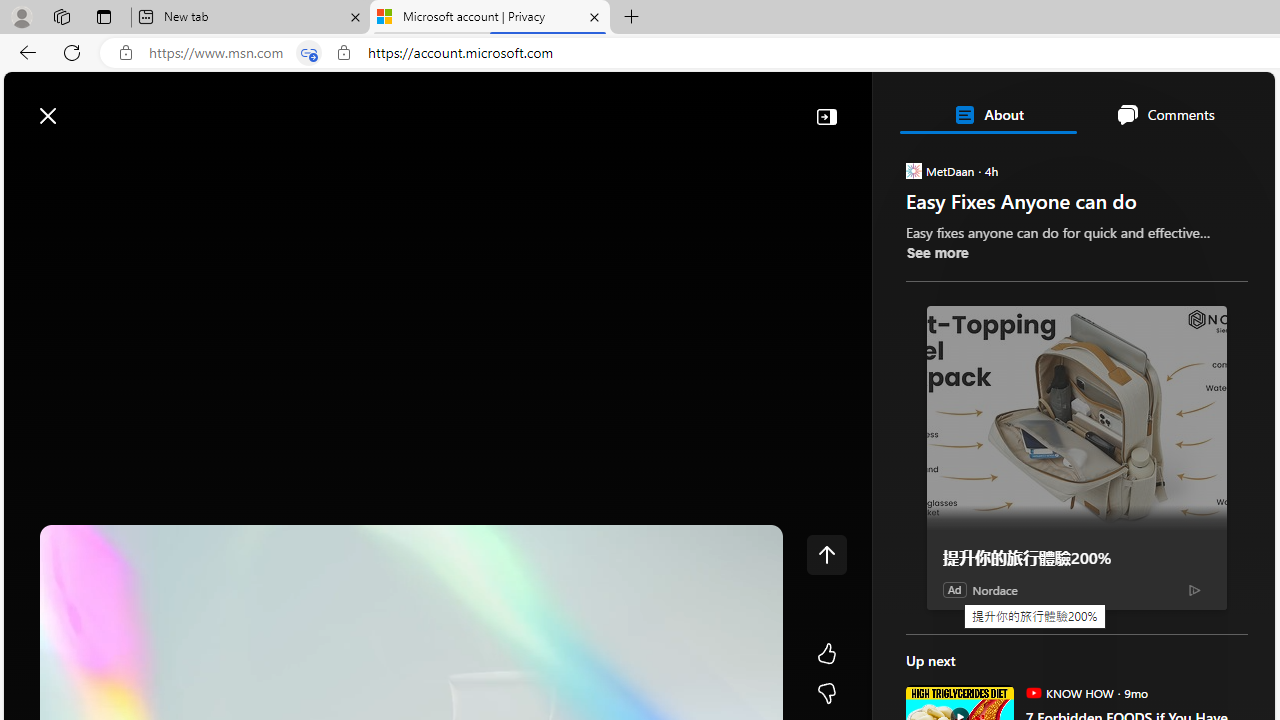  Describe the element at coordinates (1069, 692) in the screenshot. I see `KNOW HOW KNOW HOW` at that location.